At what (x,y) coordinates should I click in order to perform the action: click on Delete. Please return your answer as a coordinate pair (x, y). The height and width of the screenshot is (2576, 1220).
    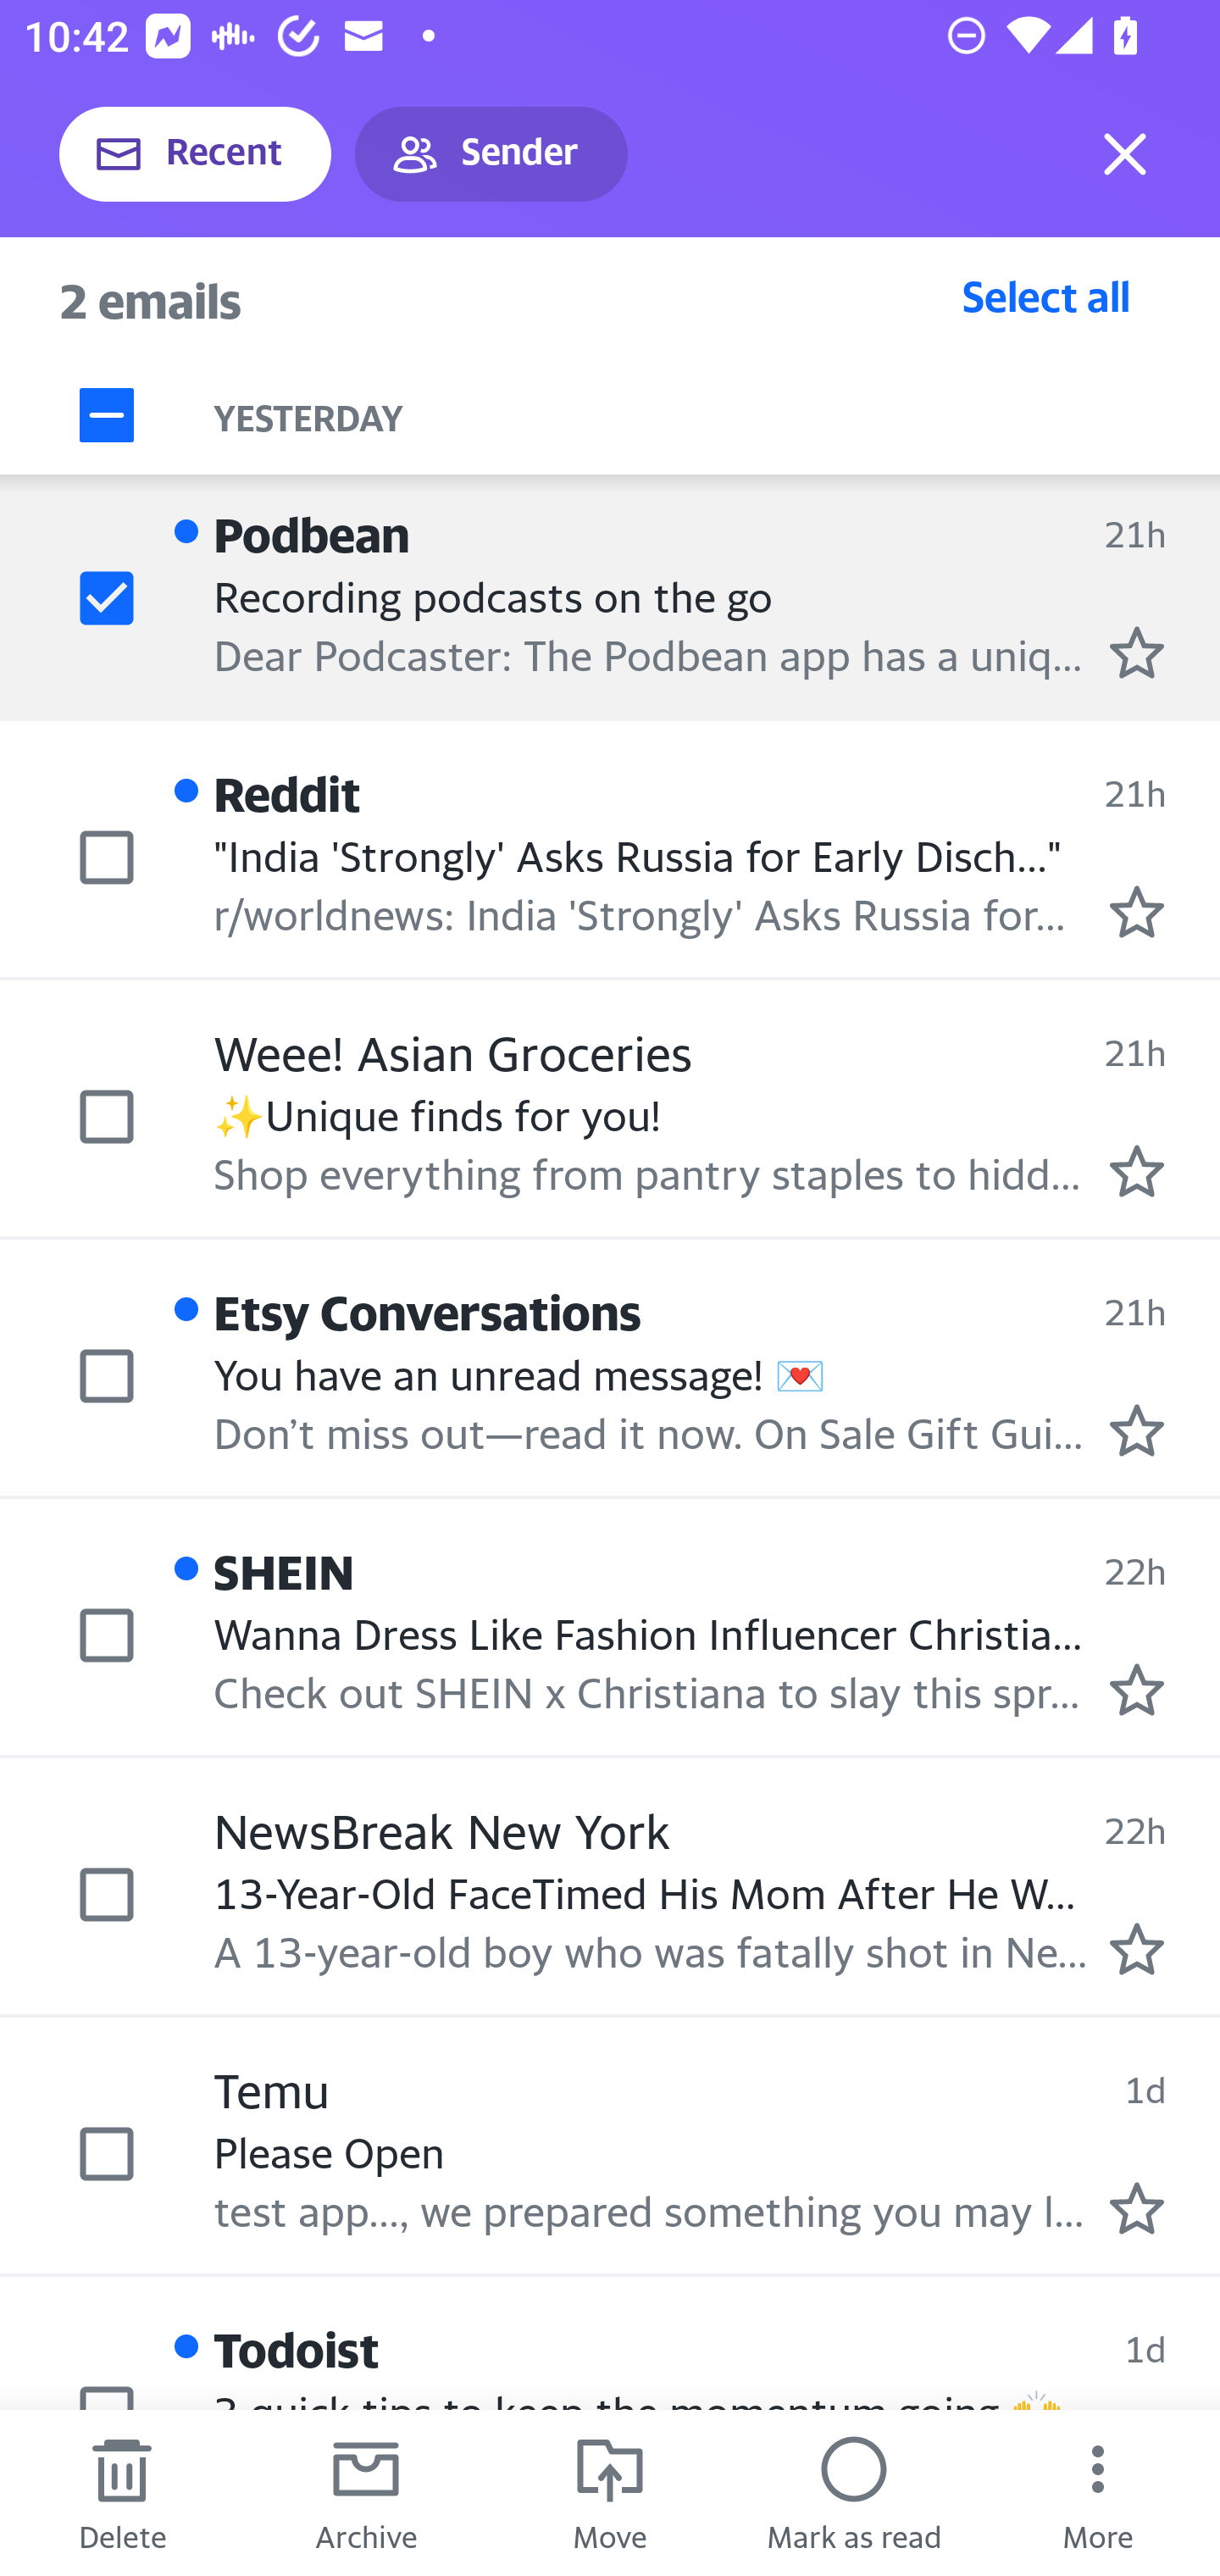
    Looking at the image, I should click on (122, 2493).